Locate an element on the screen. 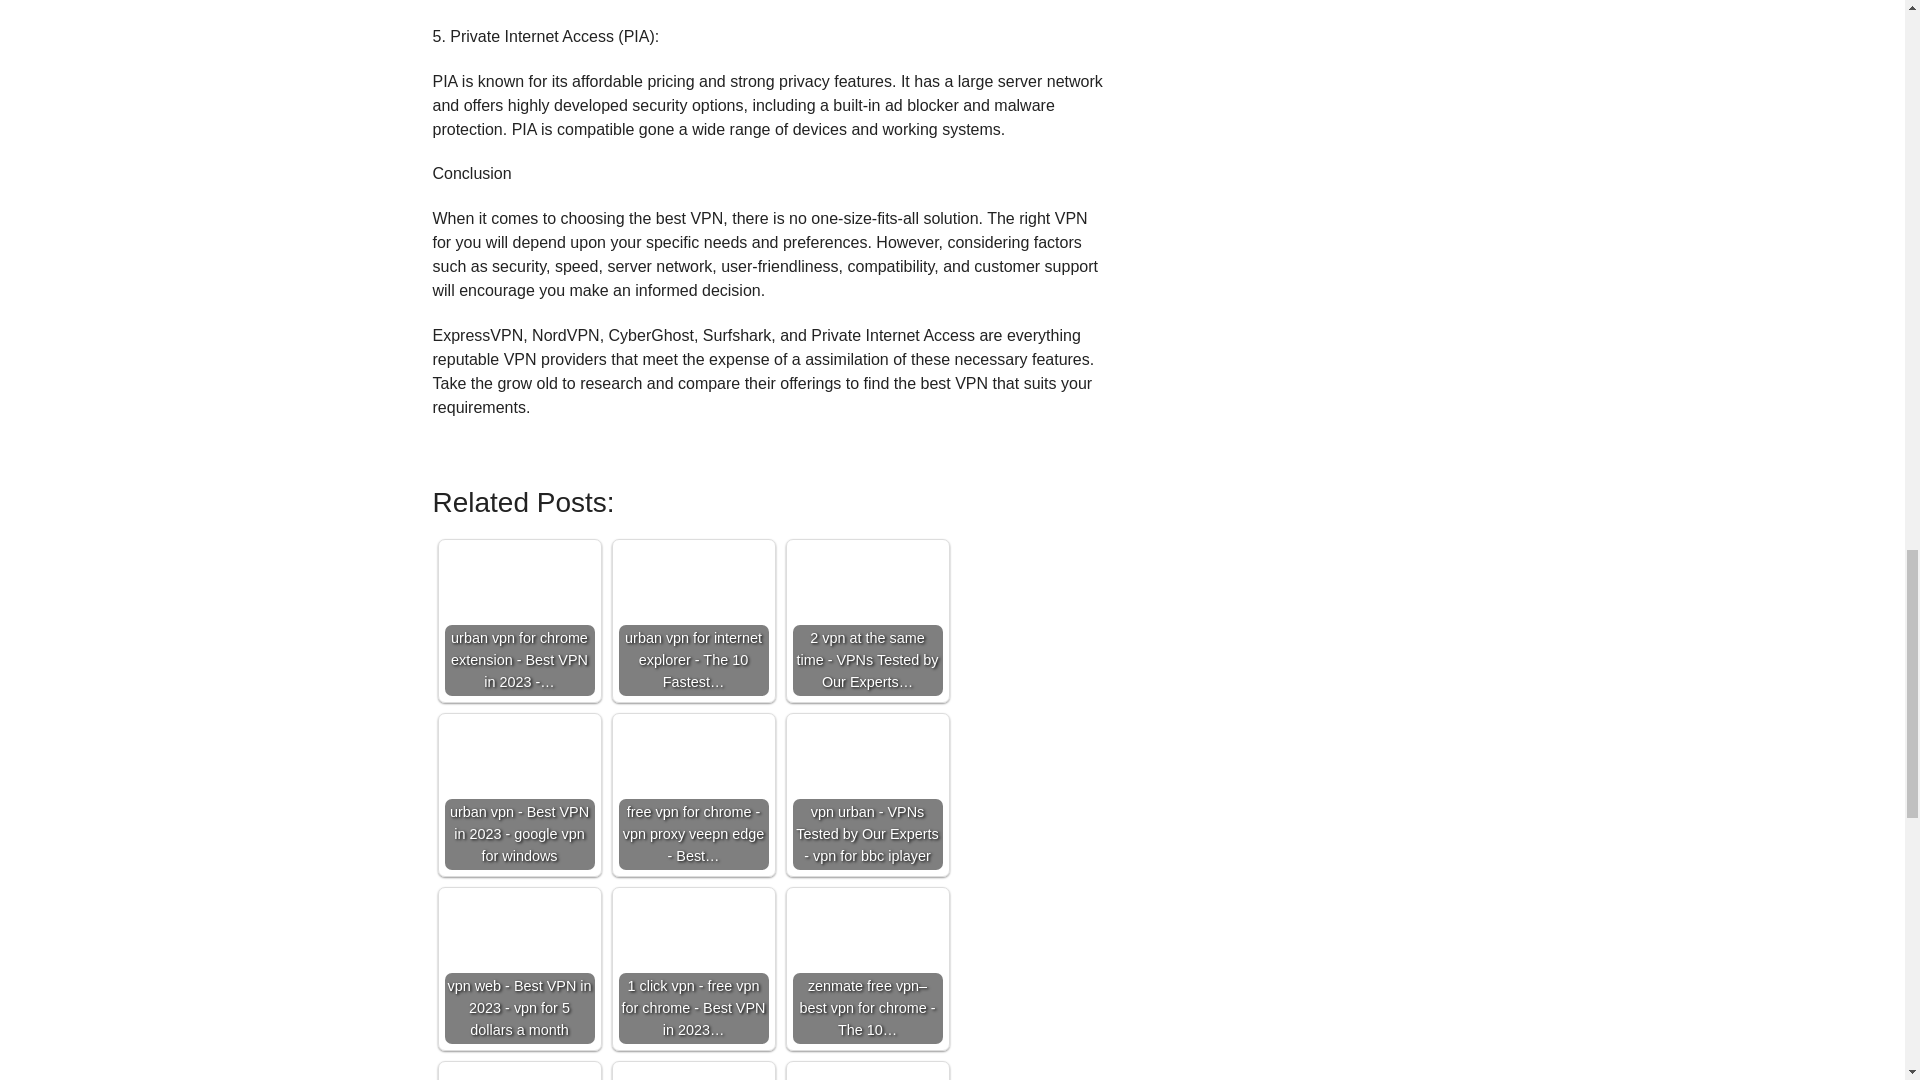 Image resolution: width=1920 pixels, height=1080 pixels. vpn web - Best VPN in 2023 - vpn for 5 dollars a month is located at coordinates (518, 969).